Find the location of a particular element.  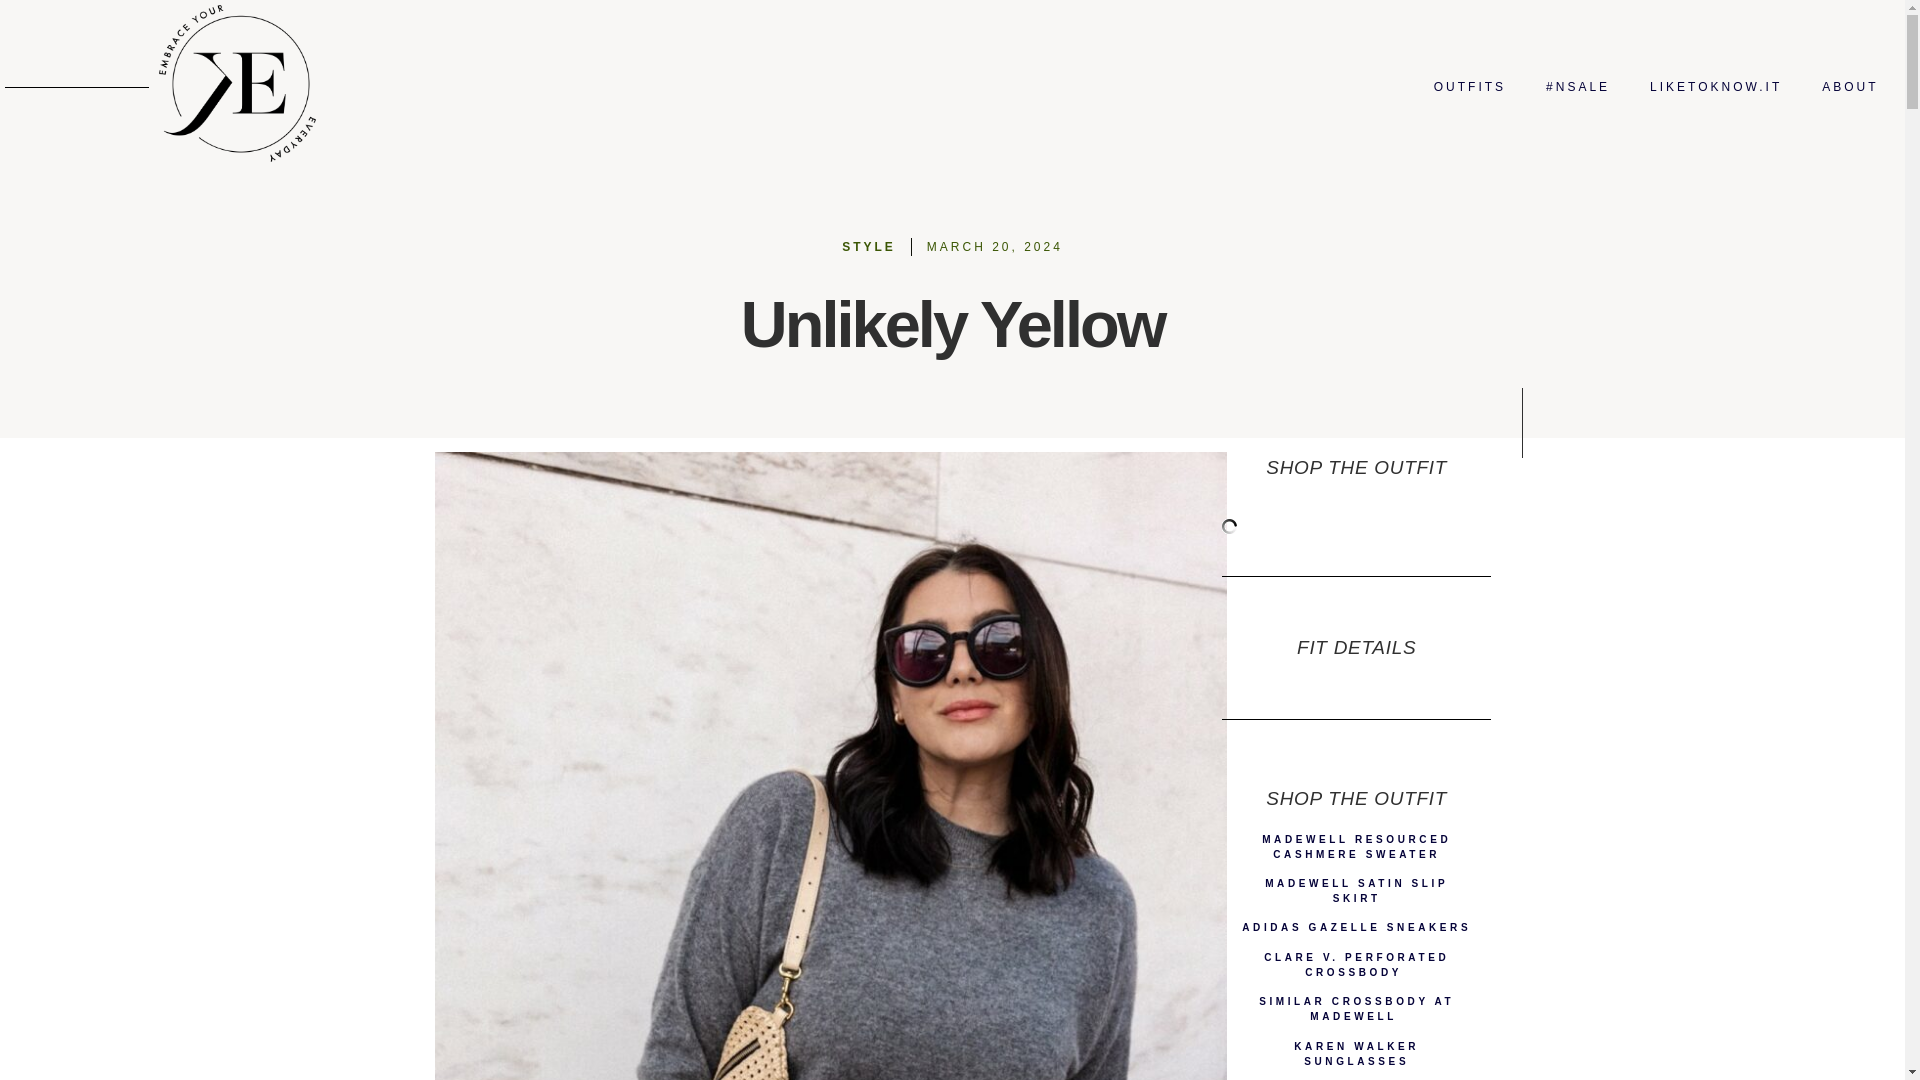

ADIDAS GAZELLE SNEAKERS is located at coordinates (1356, 928).